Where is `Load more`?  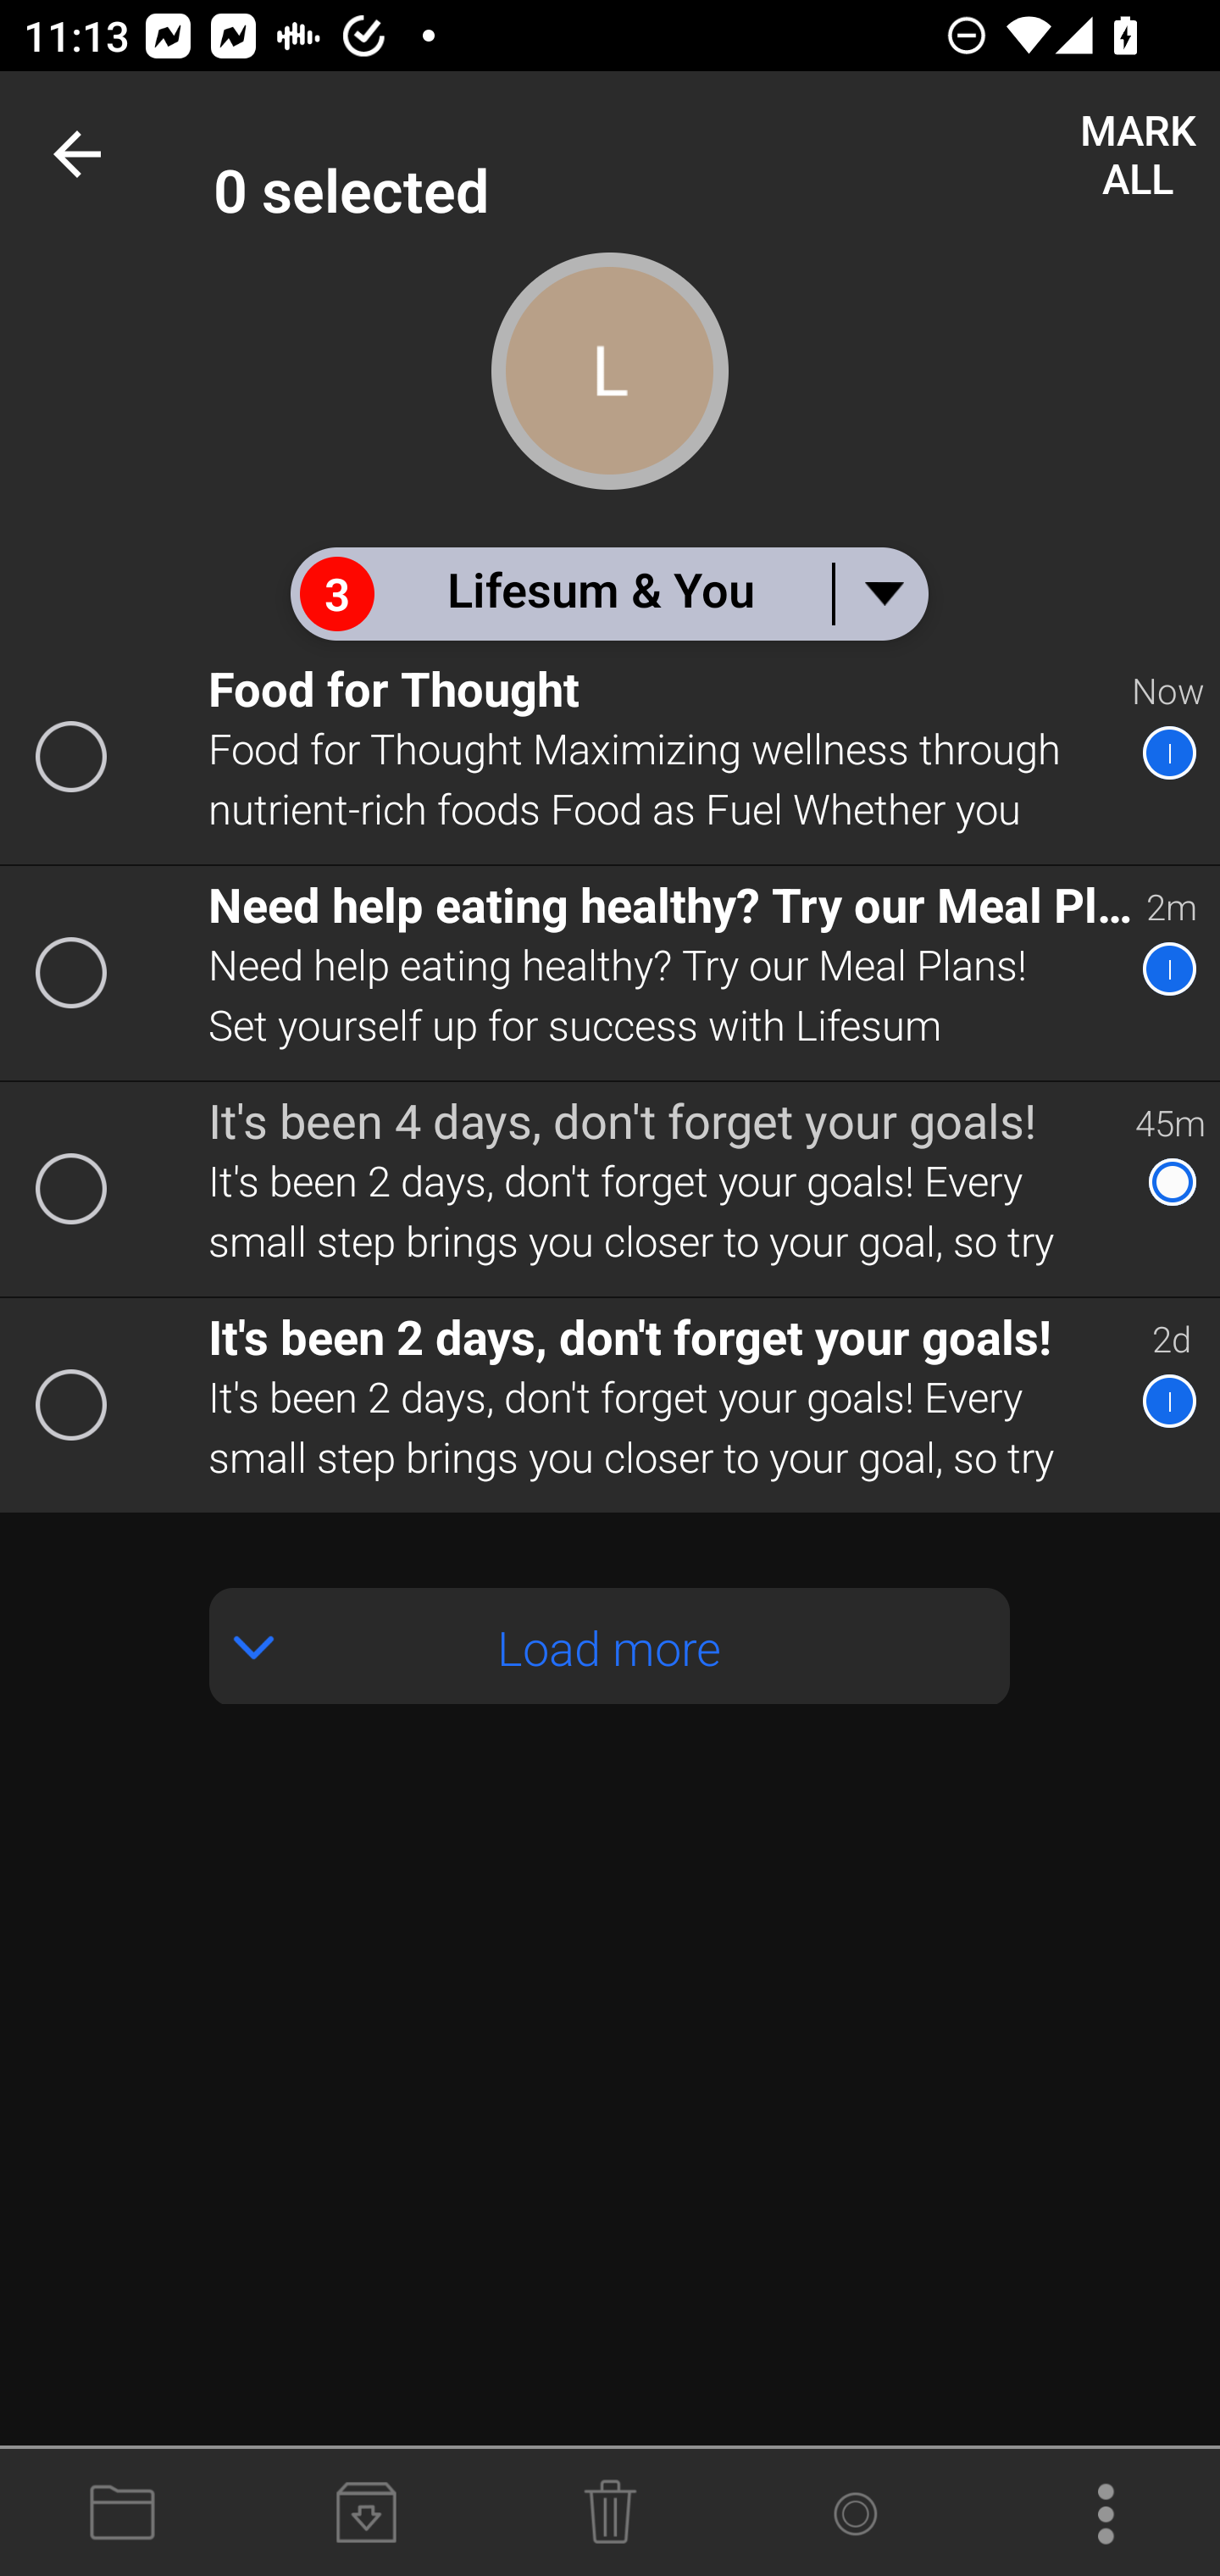 Load more is located at coordinates (610, 1646).